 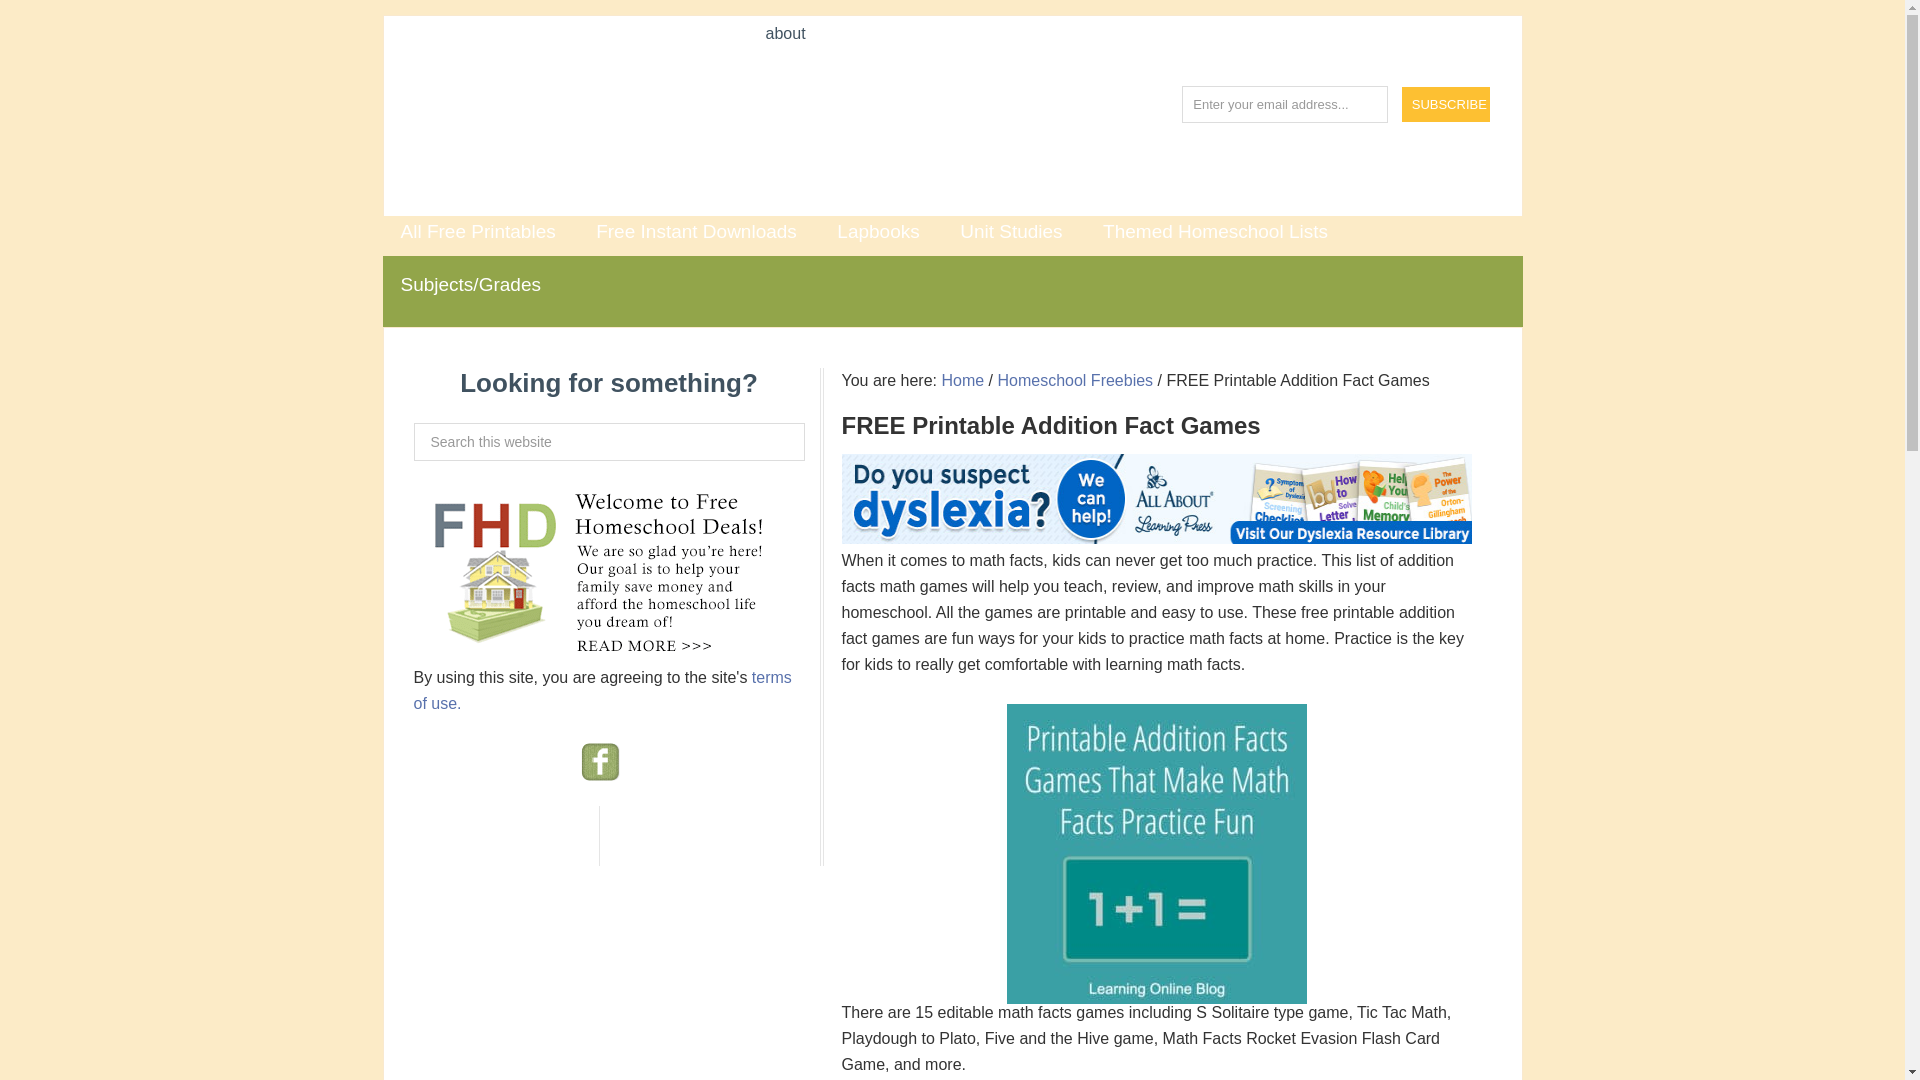 I want to click on Themed Homeschool Lists, so click(x=1214, y=232).